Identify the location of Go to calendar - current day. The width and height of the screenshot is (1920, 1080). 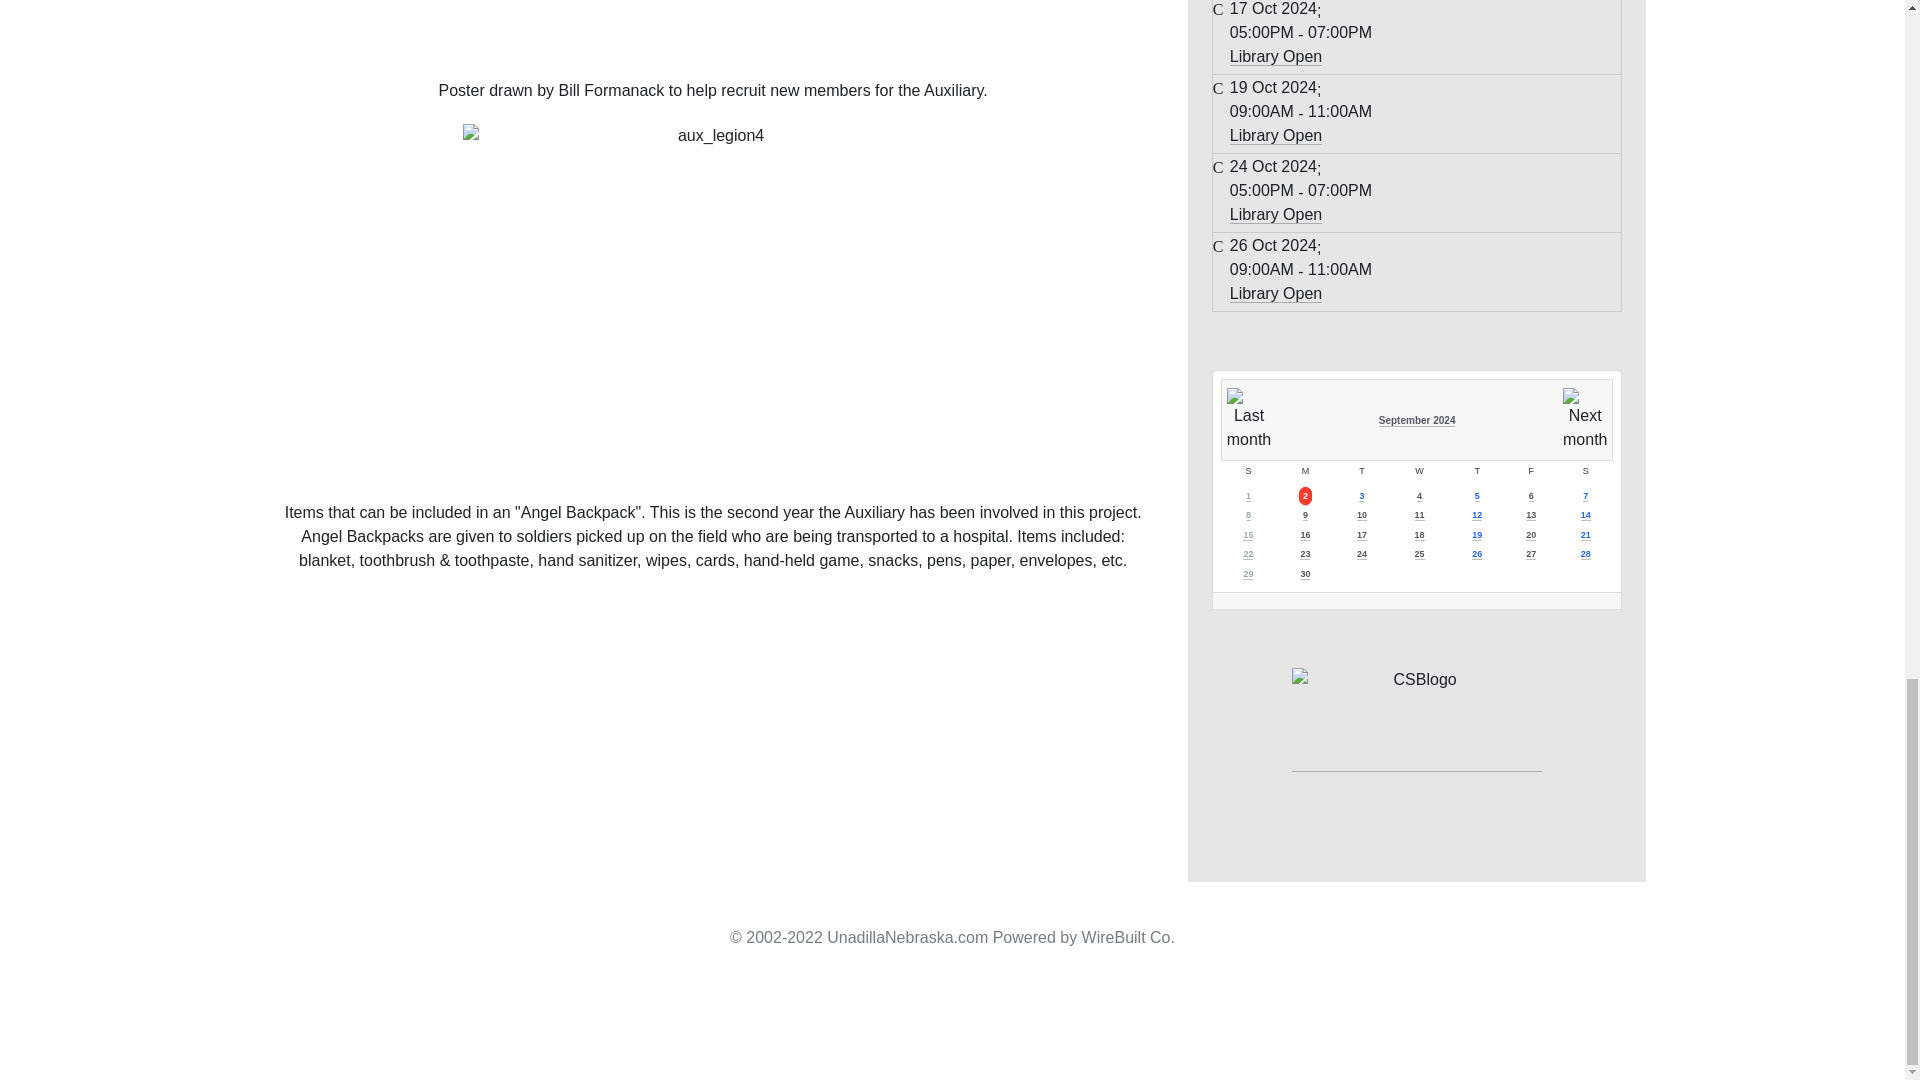
(1531, 514).